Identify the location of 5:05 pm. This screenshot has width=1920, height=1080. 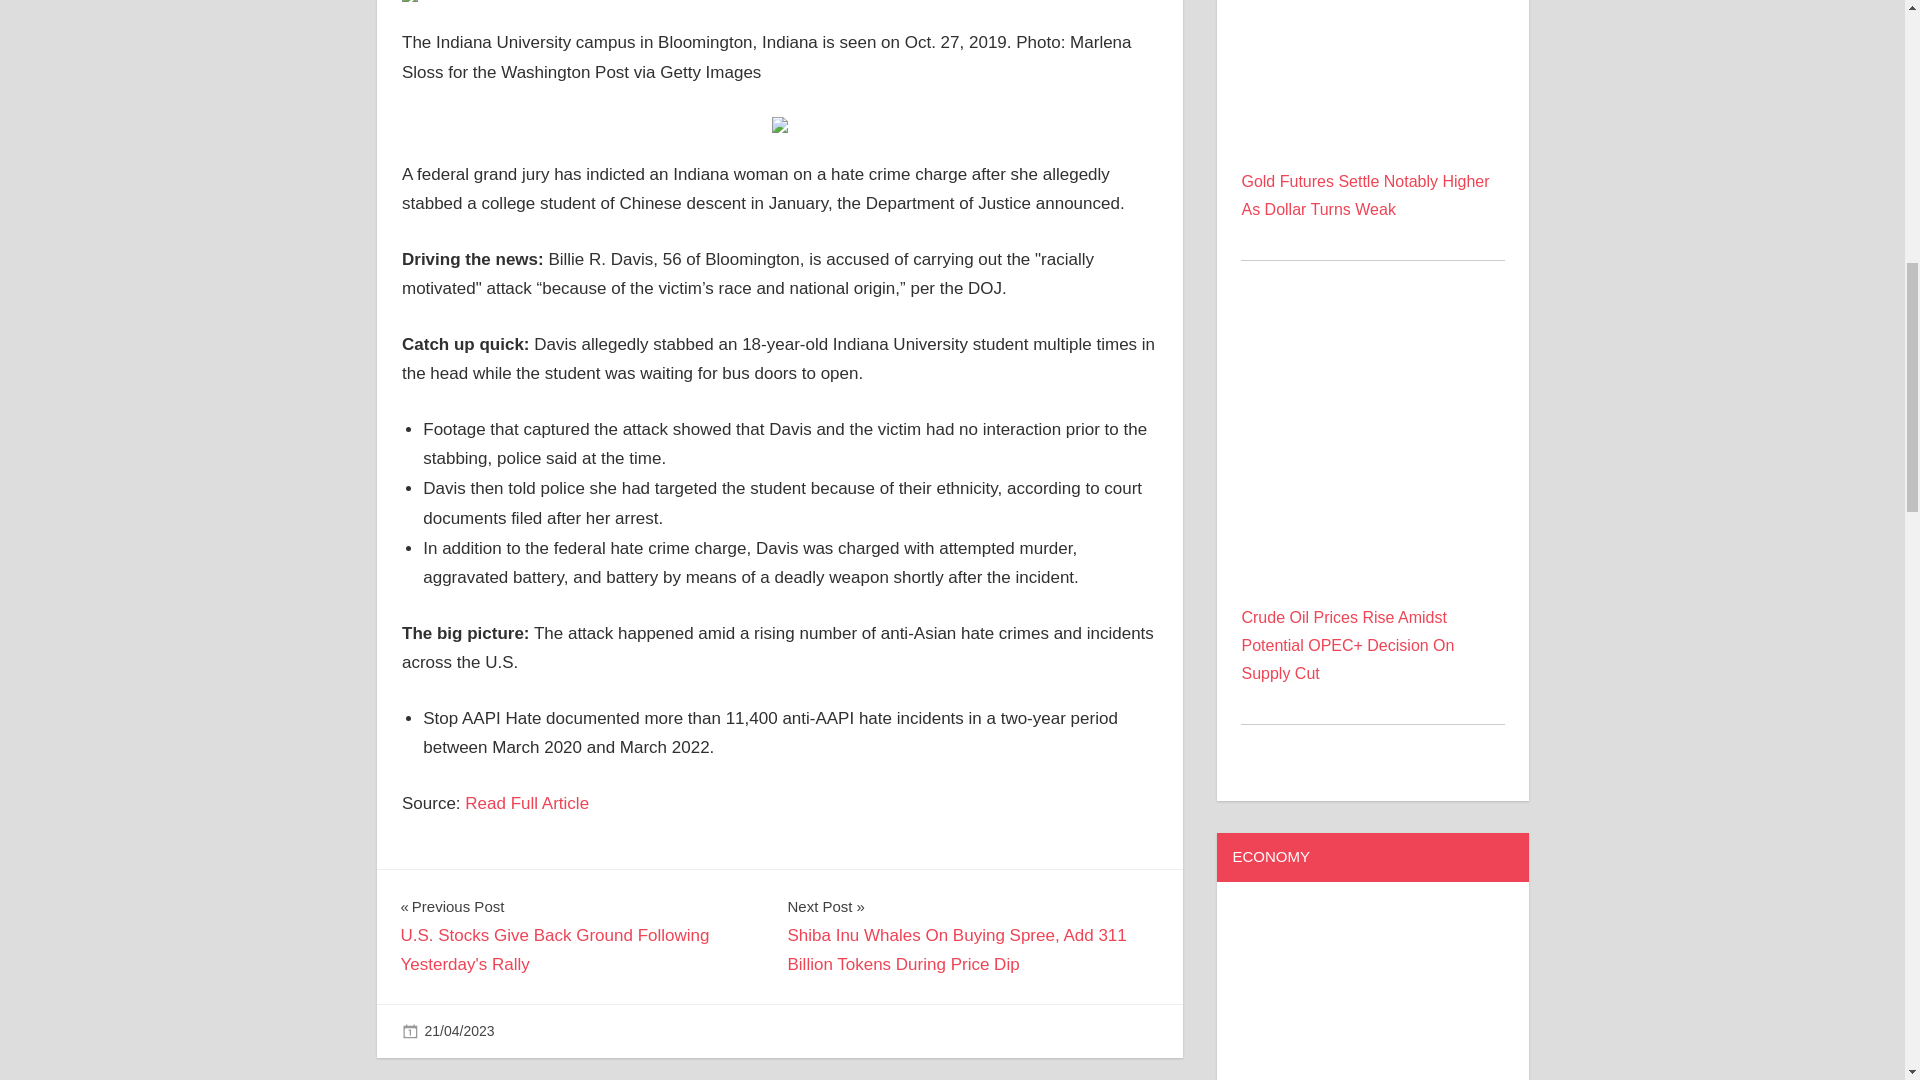
(458, 1030).